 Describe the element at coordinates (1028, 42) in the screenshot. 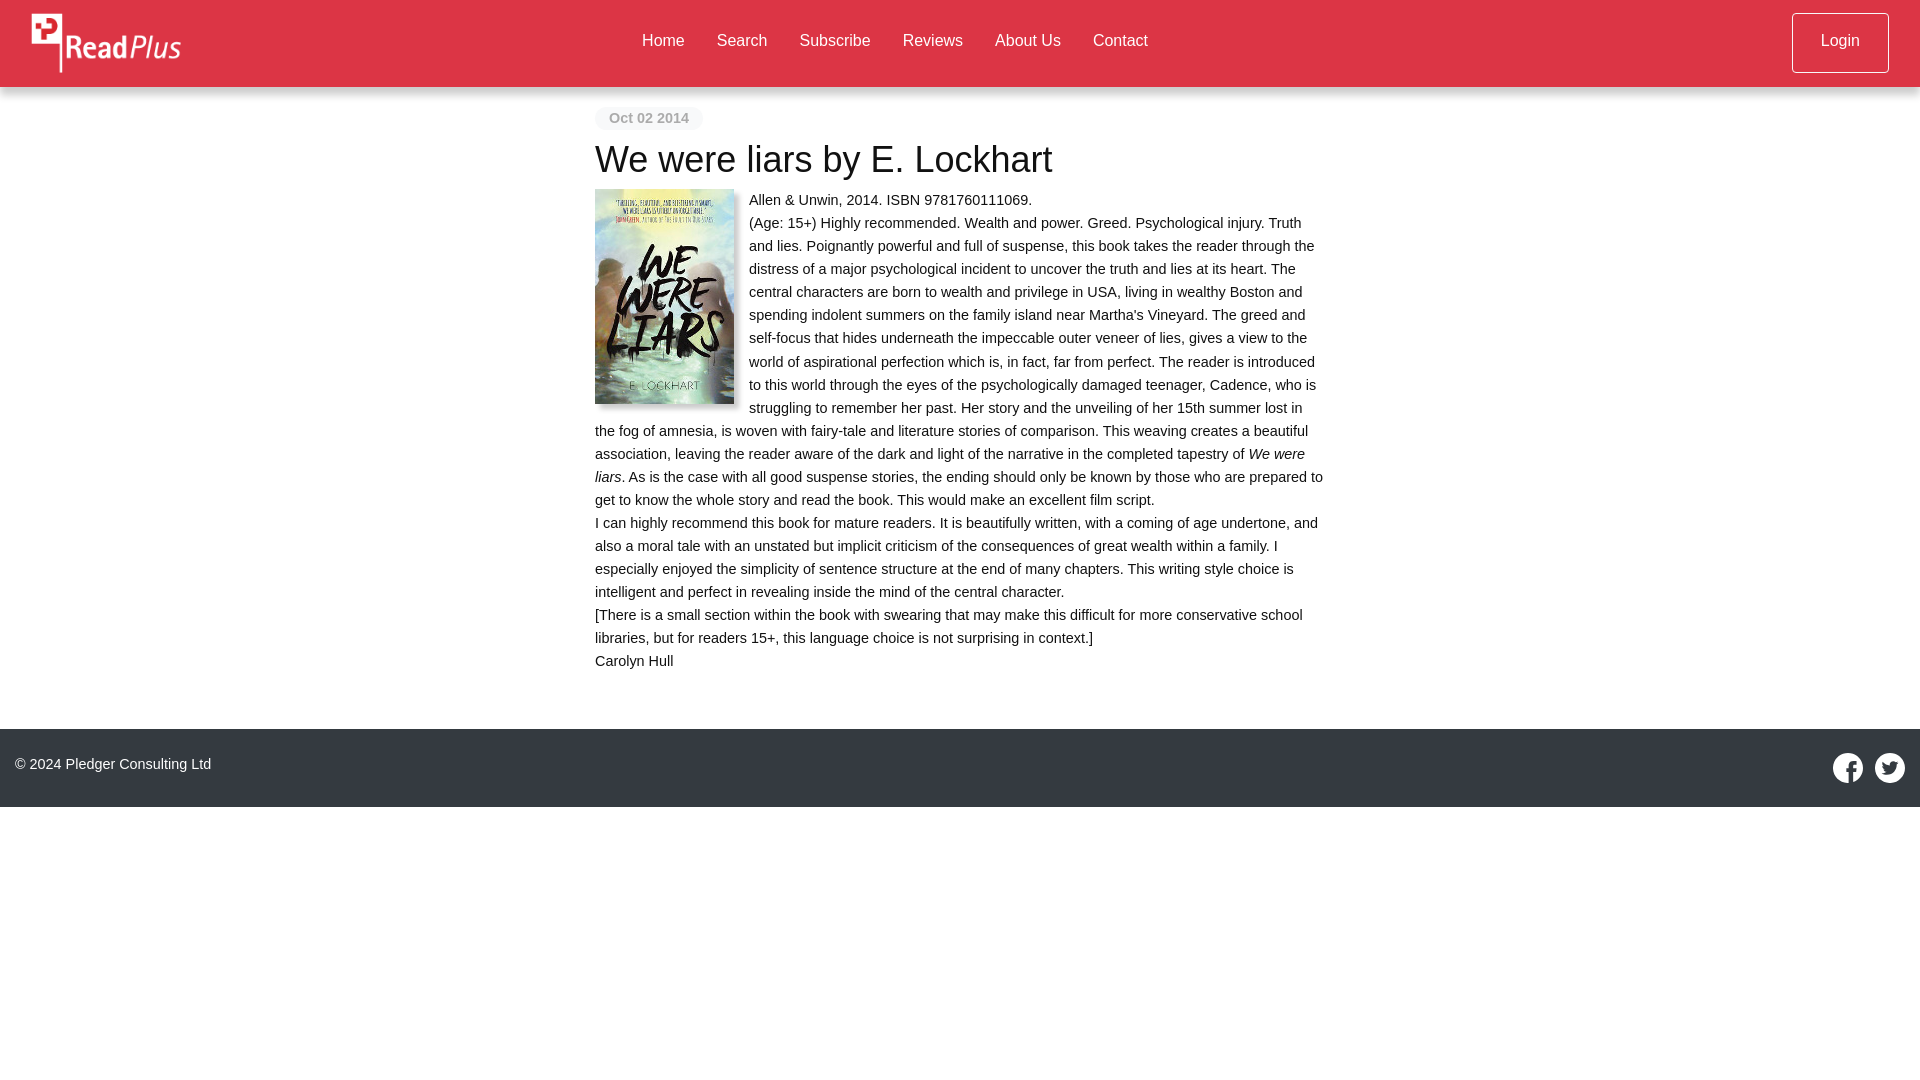

I see `About Us` at that location.